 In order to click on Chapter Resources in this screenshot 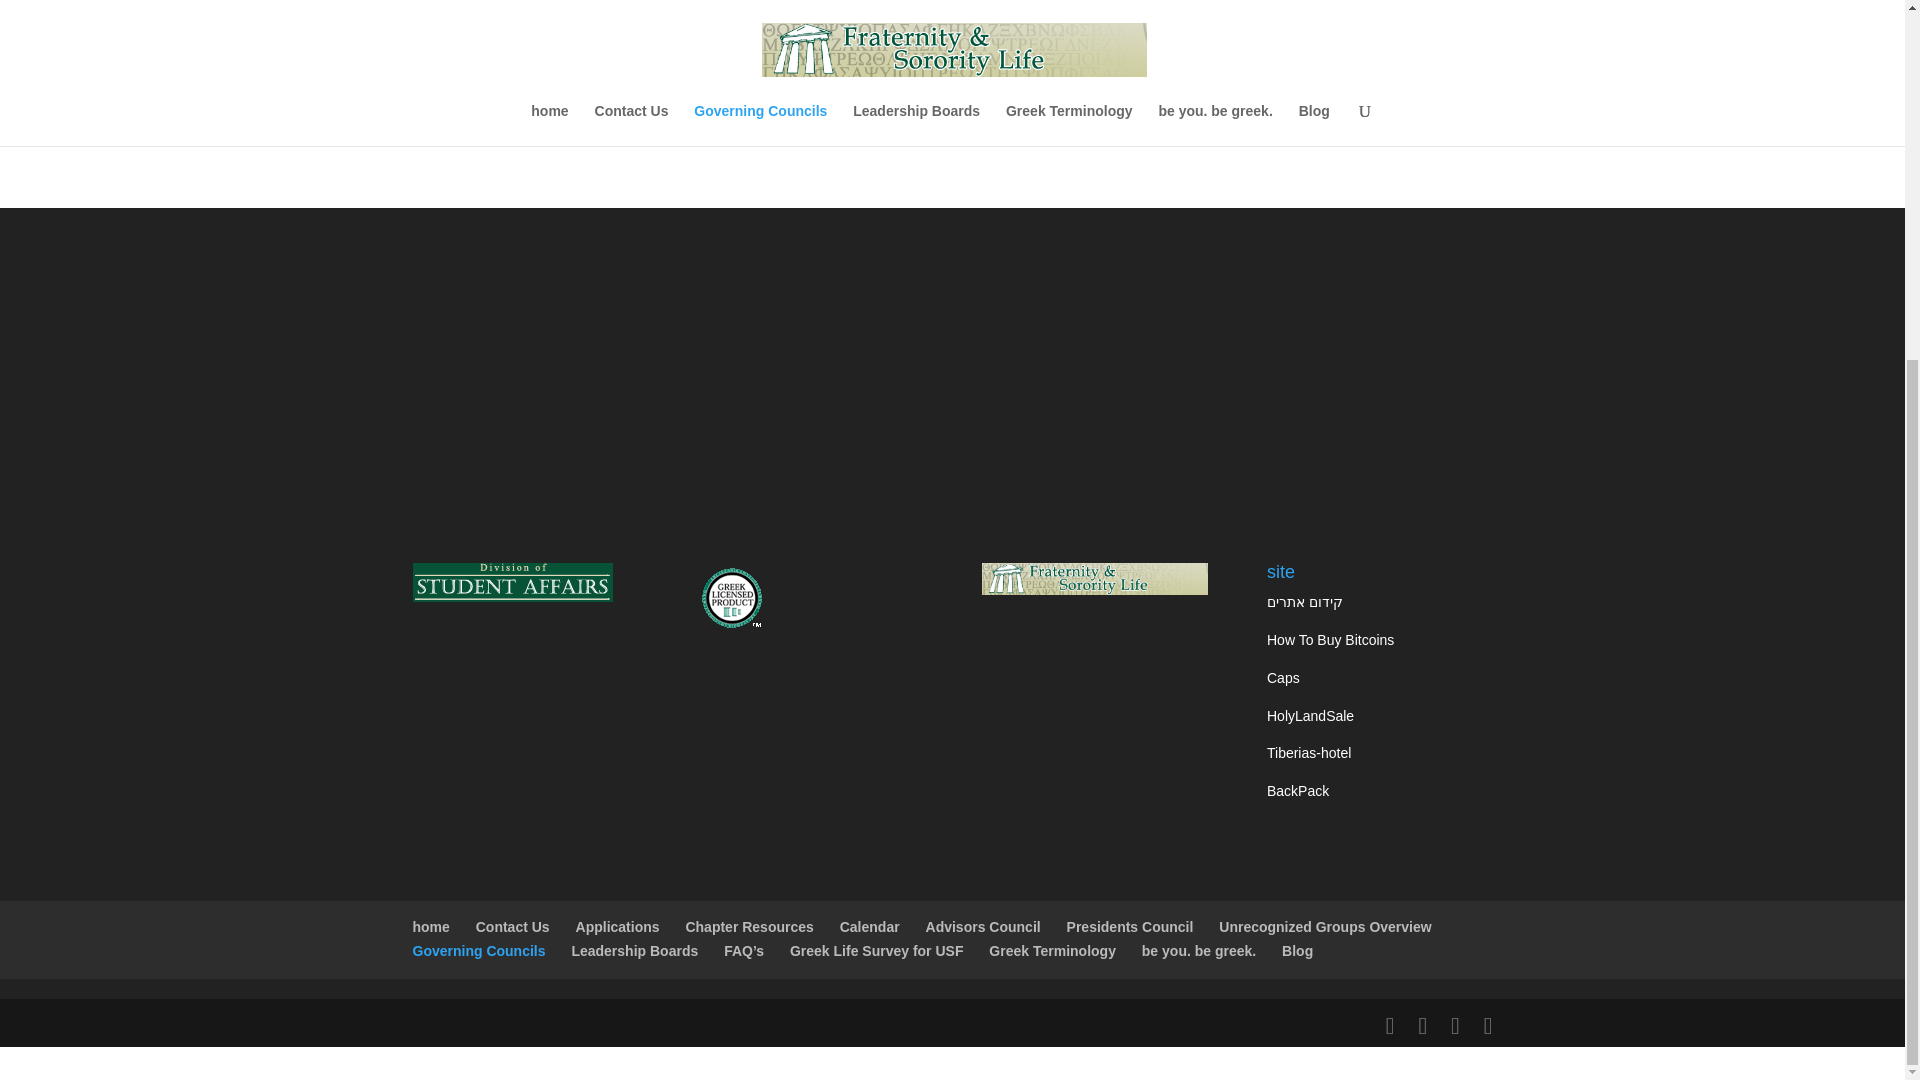, I will do `click(748, 927)`.